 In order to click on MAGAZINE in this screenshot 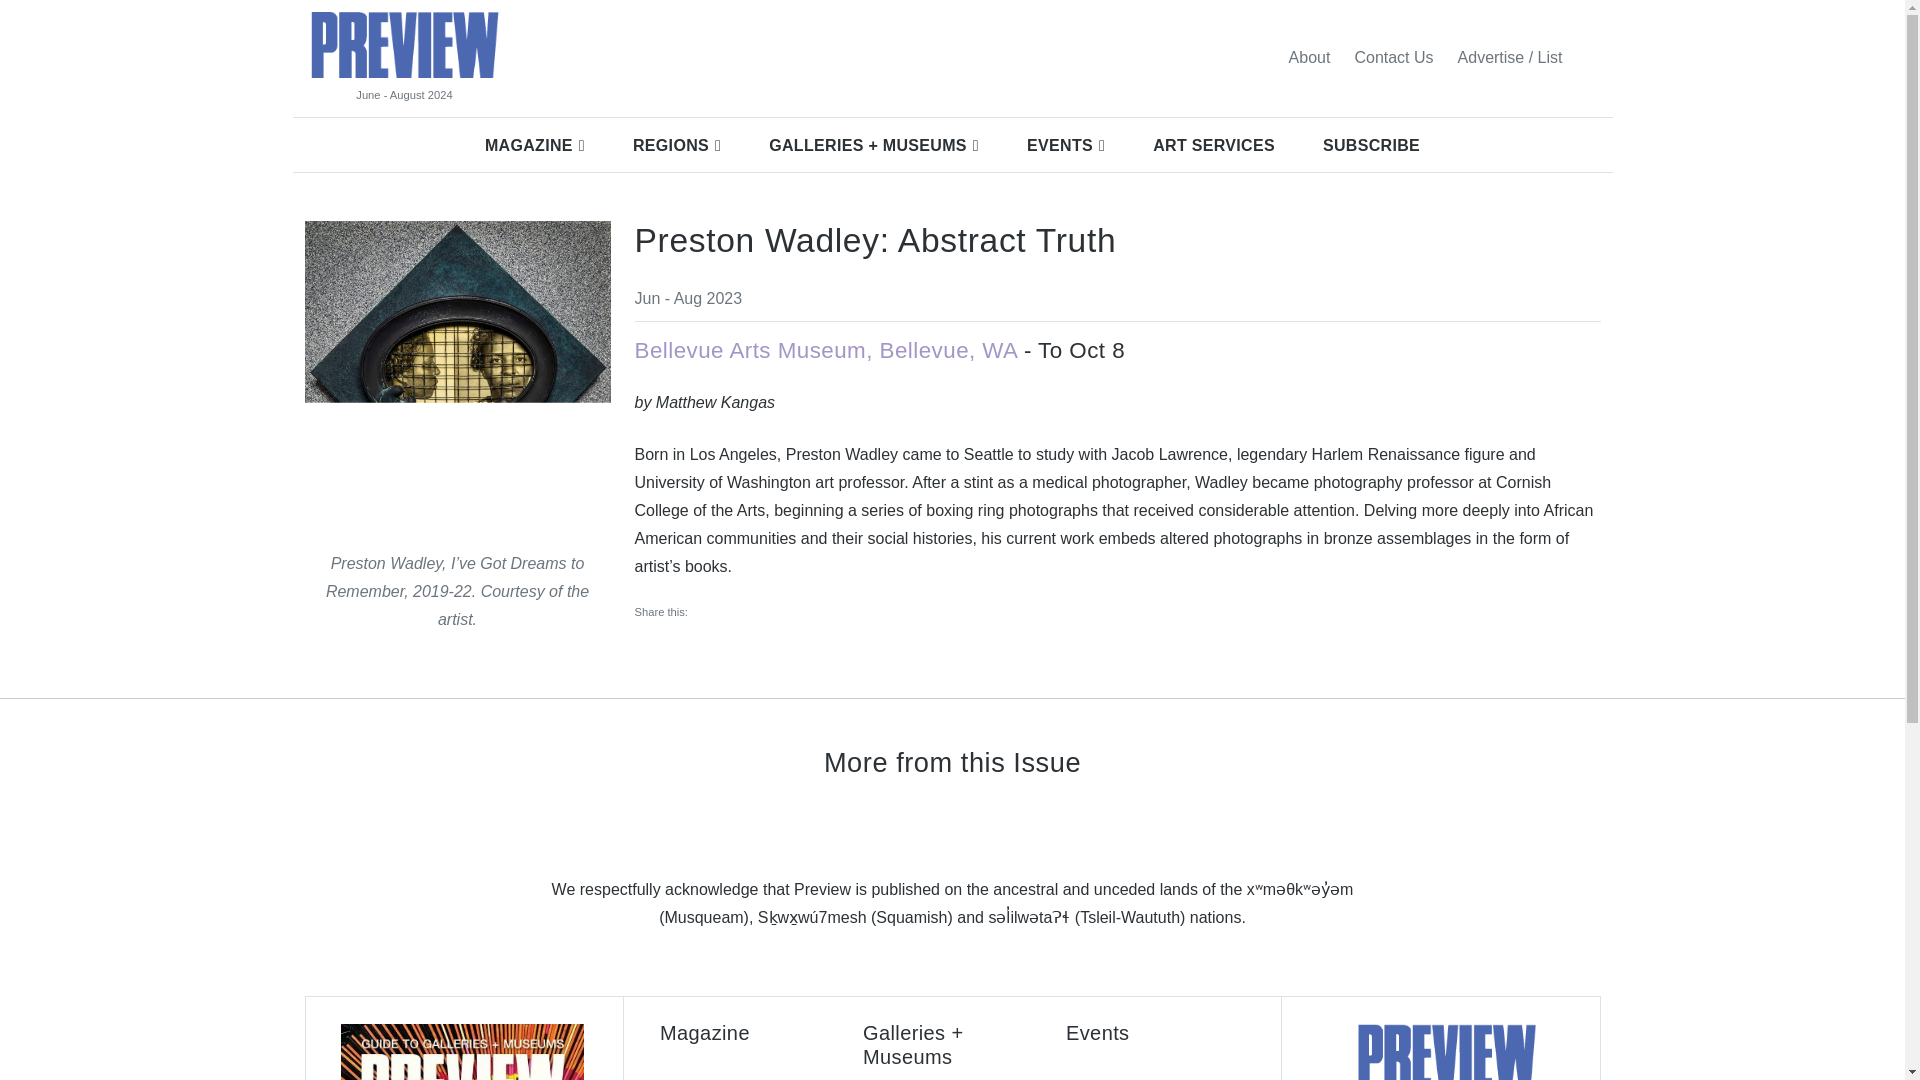, I will do `click(534, 145)`.